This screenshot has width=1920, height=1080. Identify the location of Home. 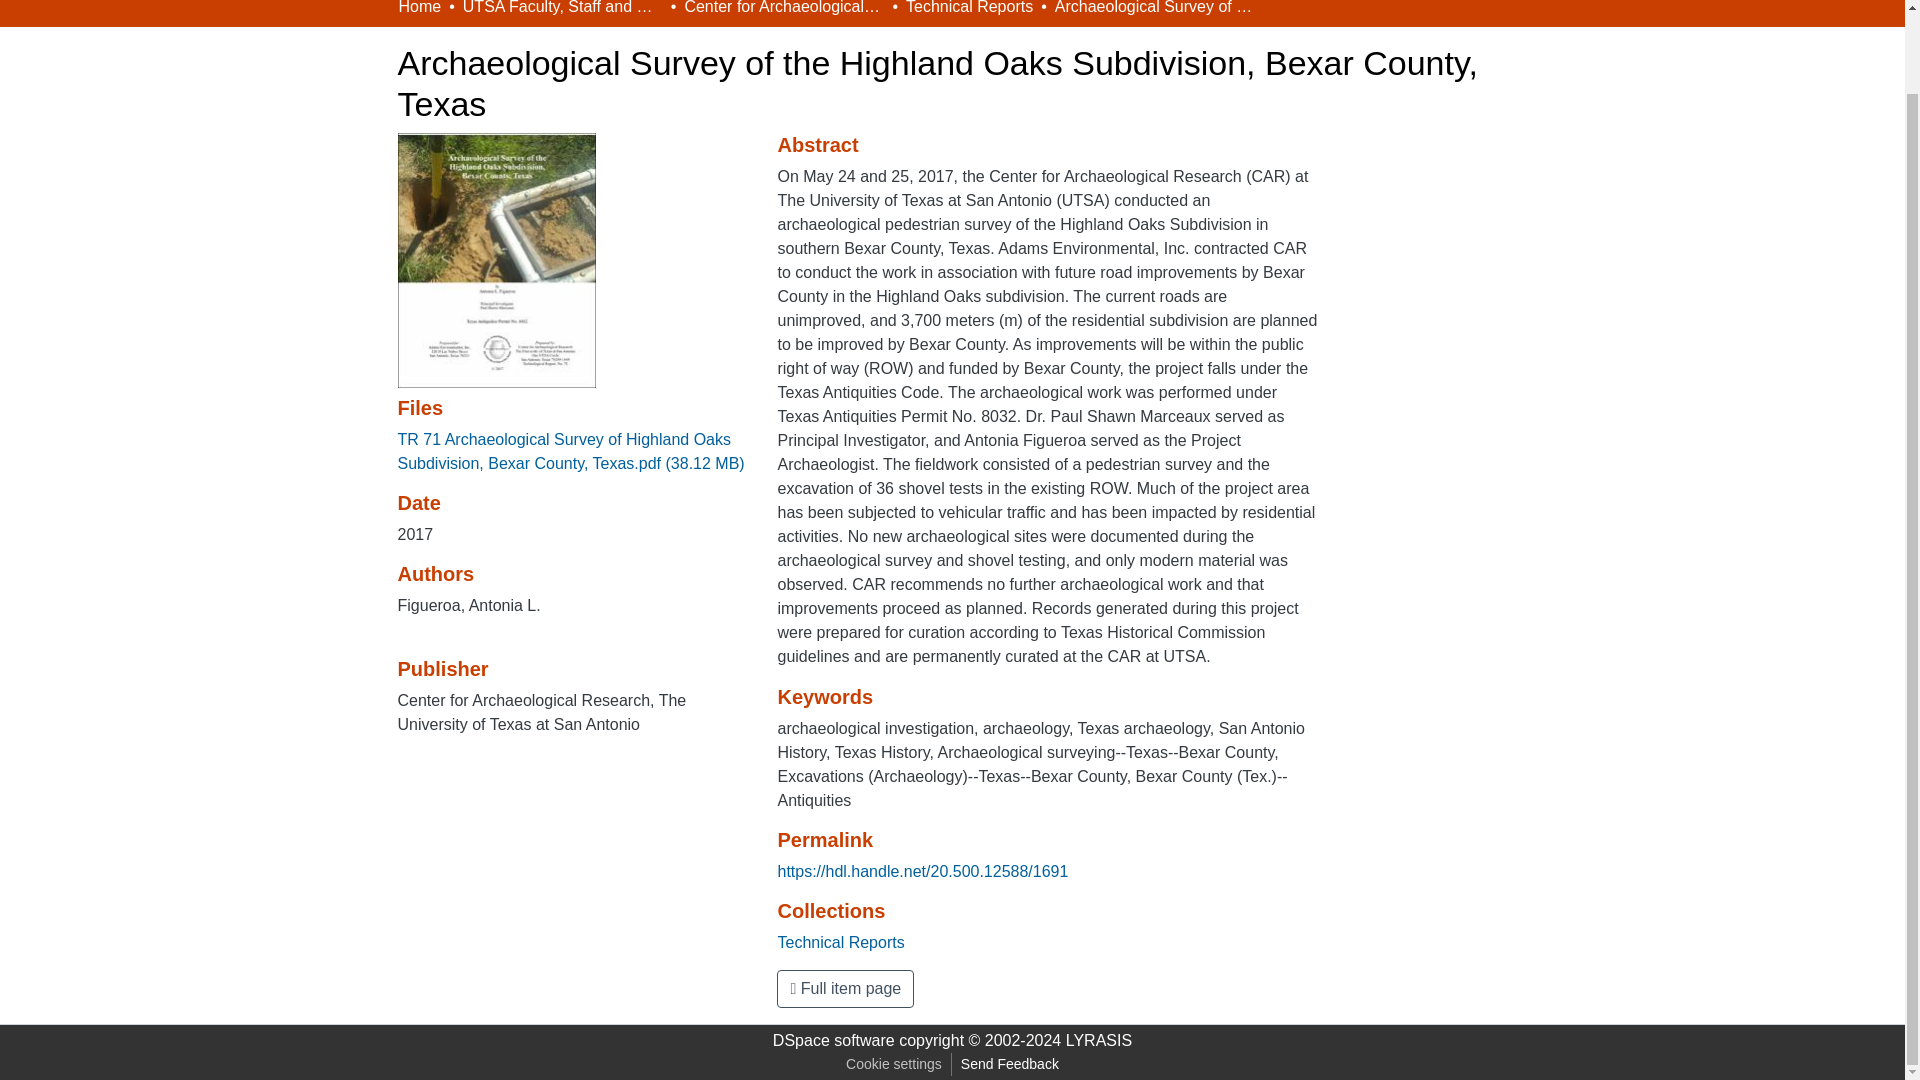
(419, 10).